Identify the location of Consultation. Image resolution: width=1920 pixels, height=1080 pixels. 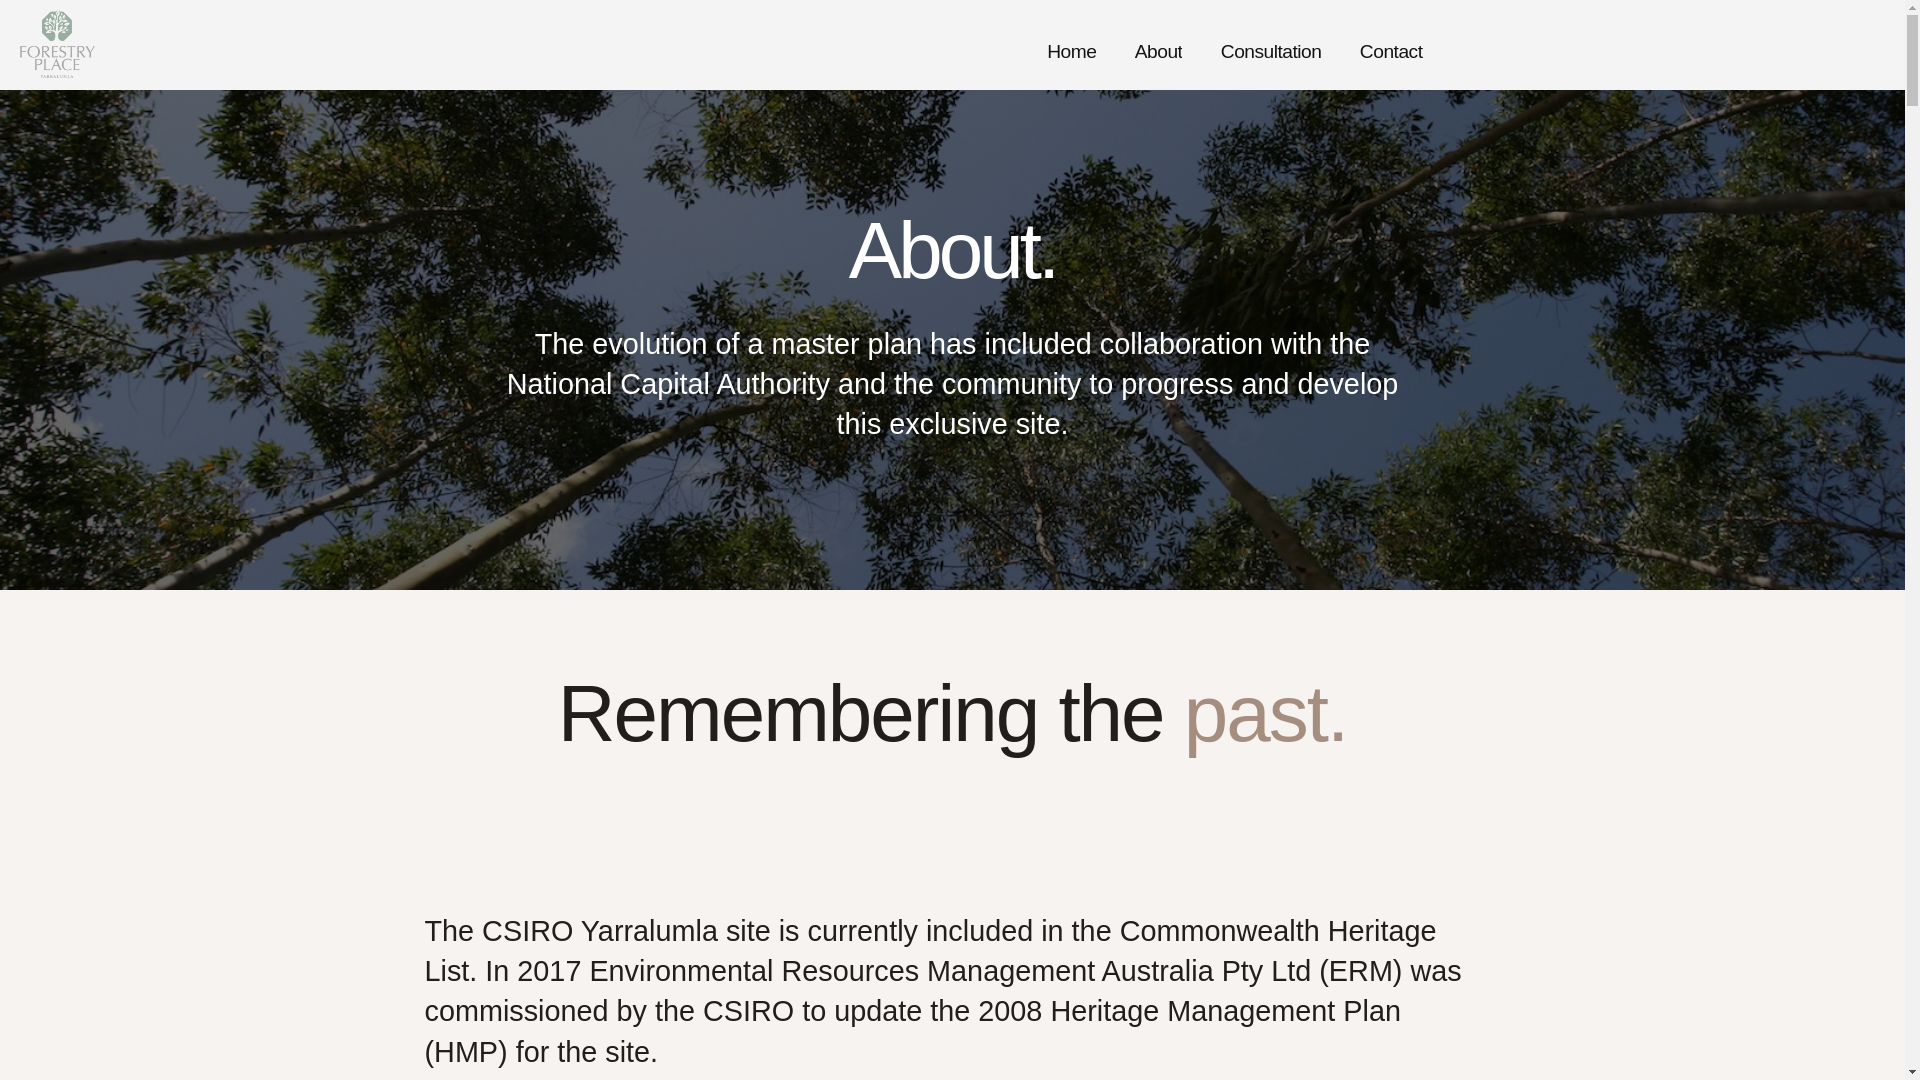
(1272, 54).